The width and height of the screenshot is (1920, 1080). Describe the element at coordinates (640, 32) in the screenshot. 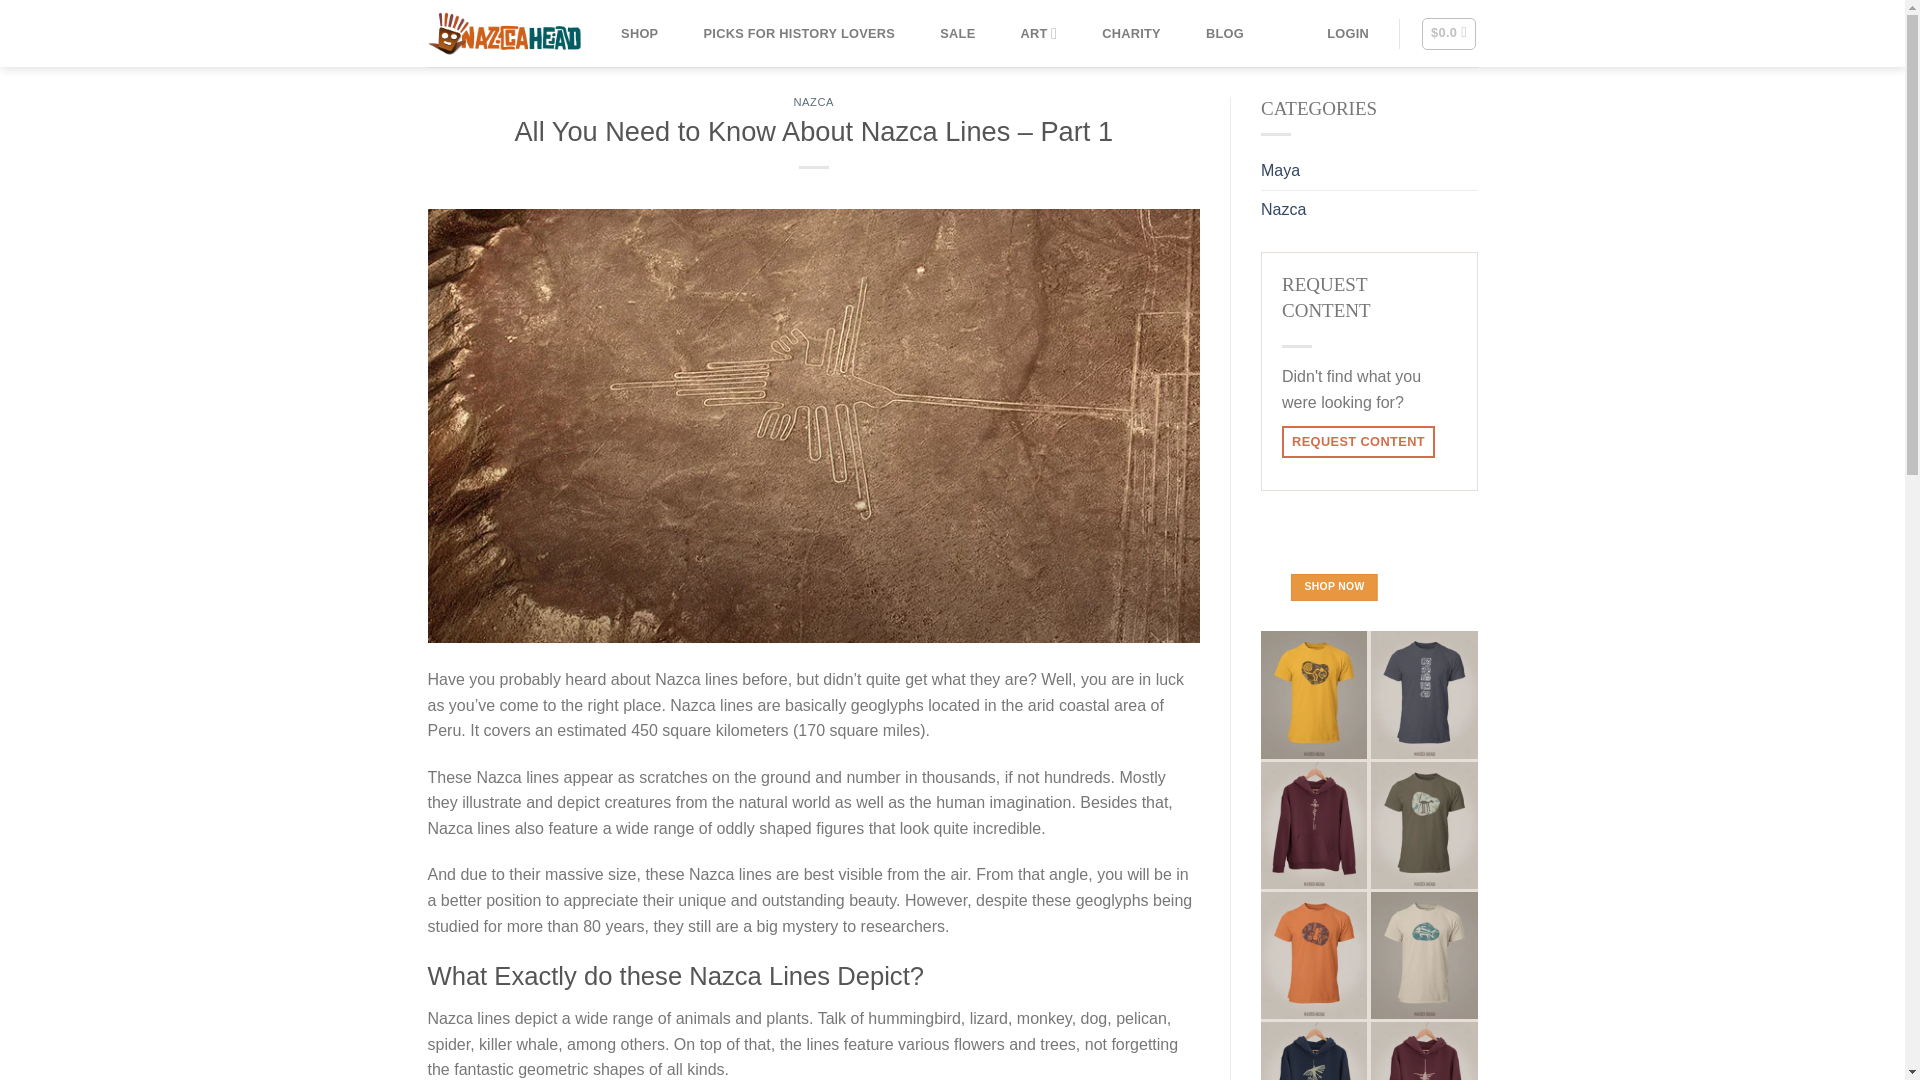

I see `SHOP` at that location.